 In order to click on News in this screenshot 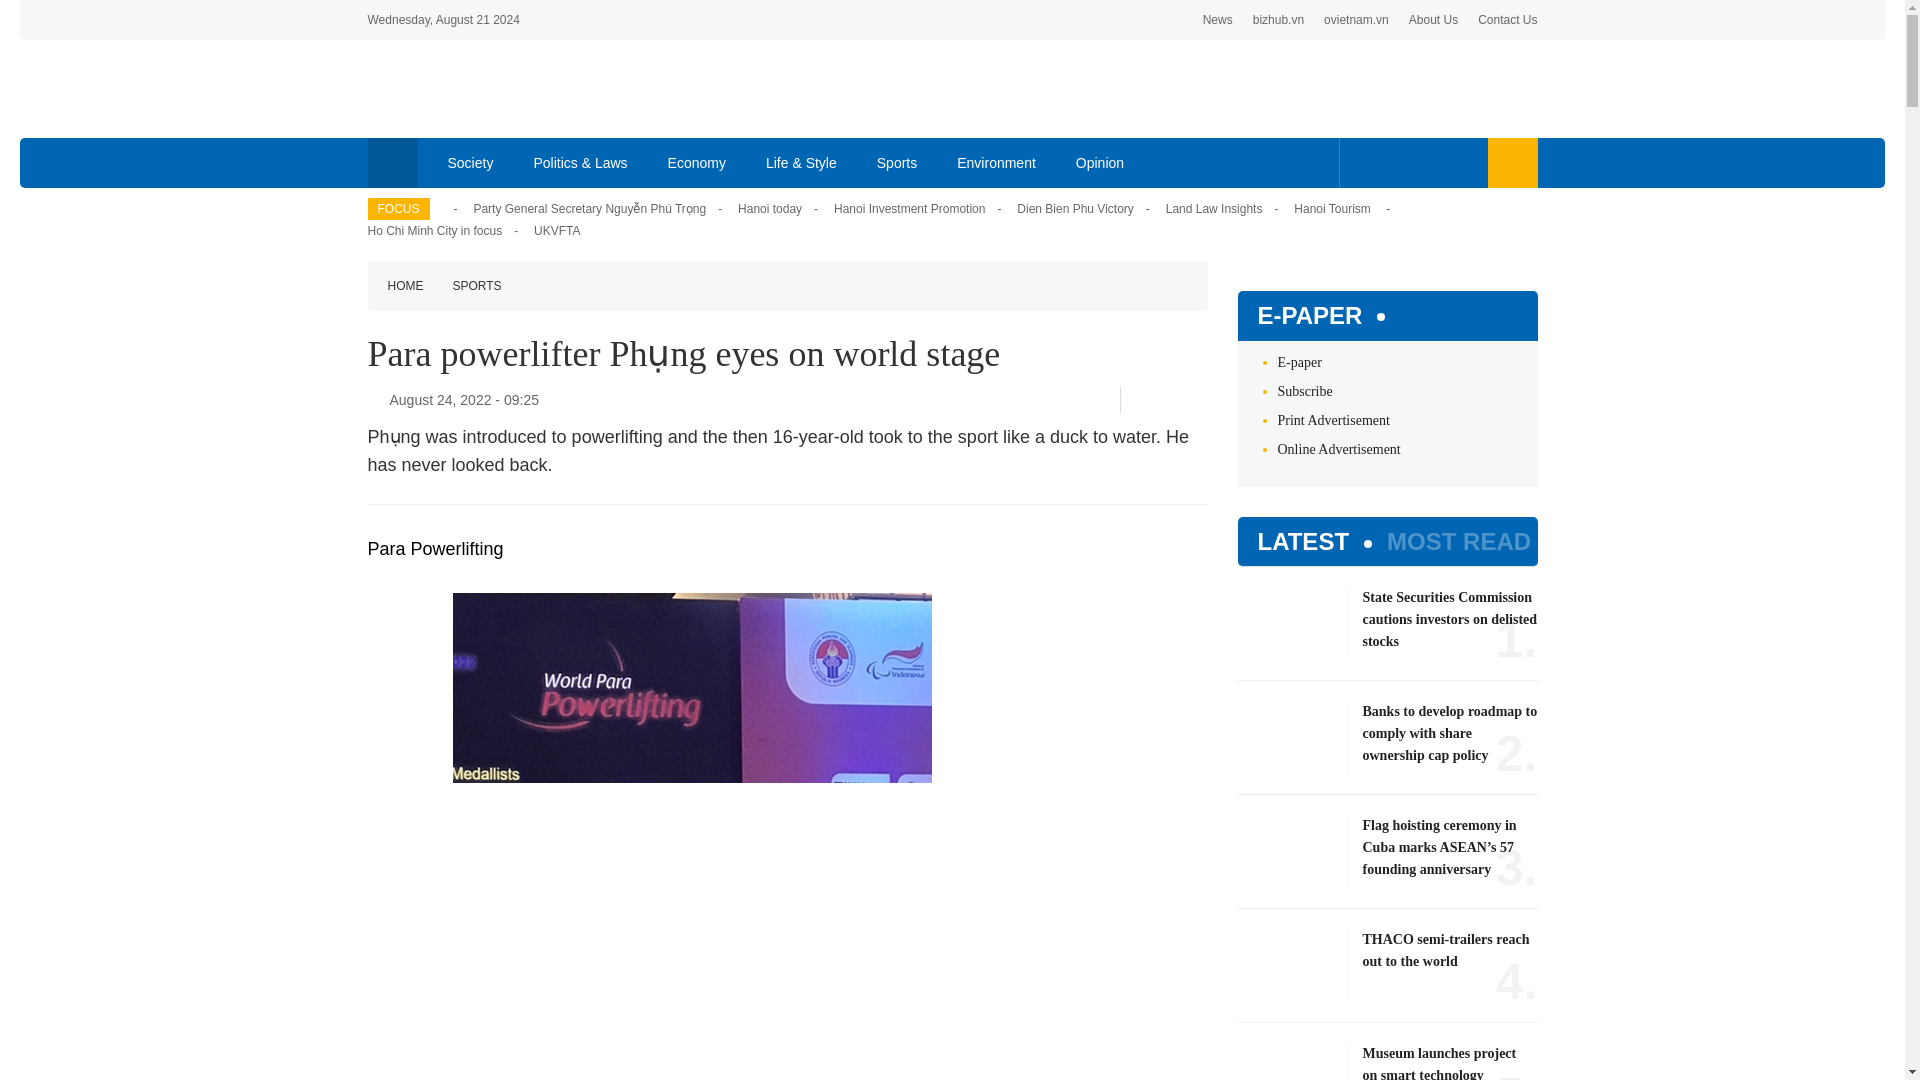, I will do `click(1218, 20)`.